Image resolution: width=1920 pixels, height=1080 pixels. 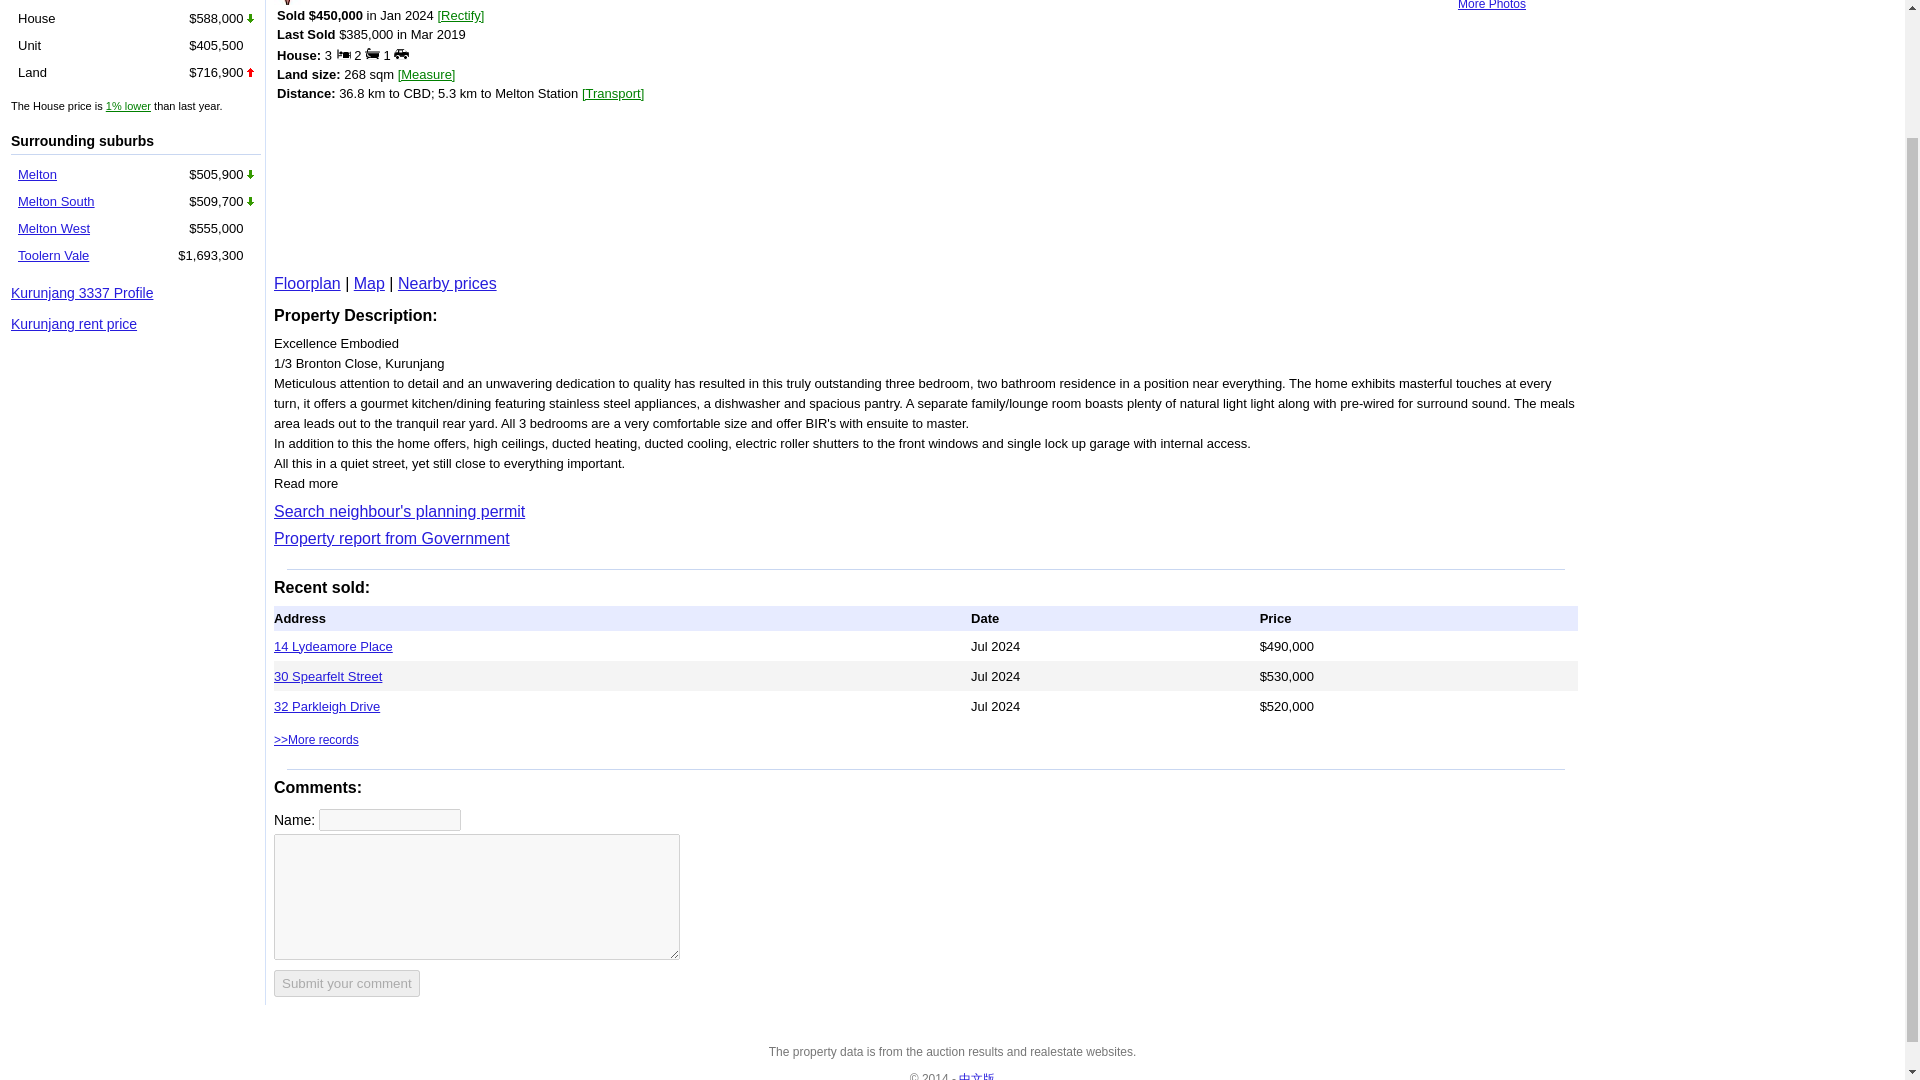 What do you see at coordinates (460, 14) in the screenshot?
I see `Correct the sold price` at bounding box center [460, 14].